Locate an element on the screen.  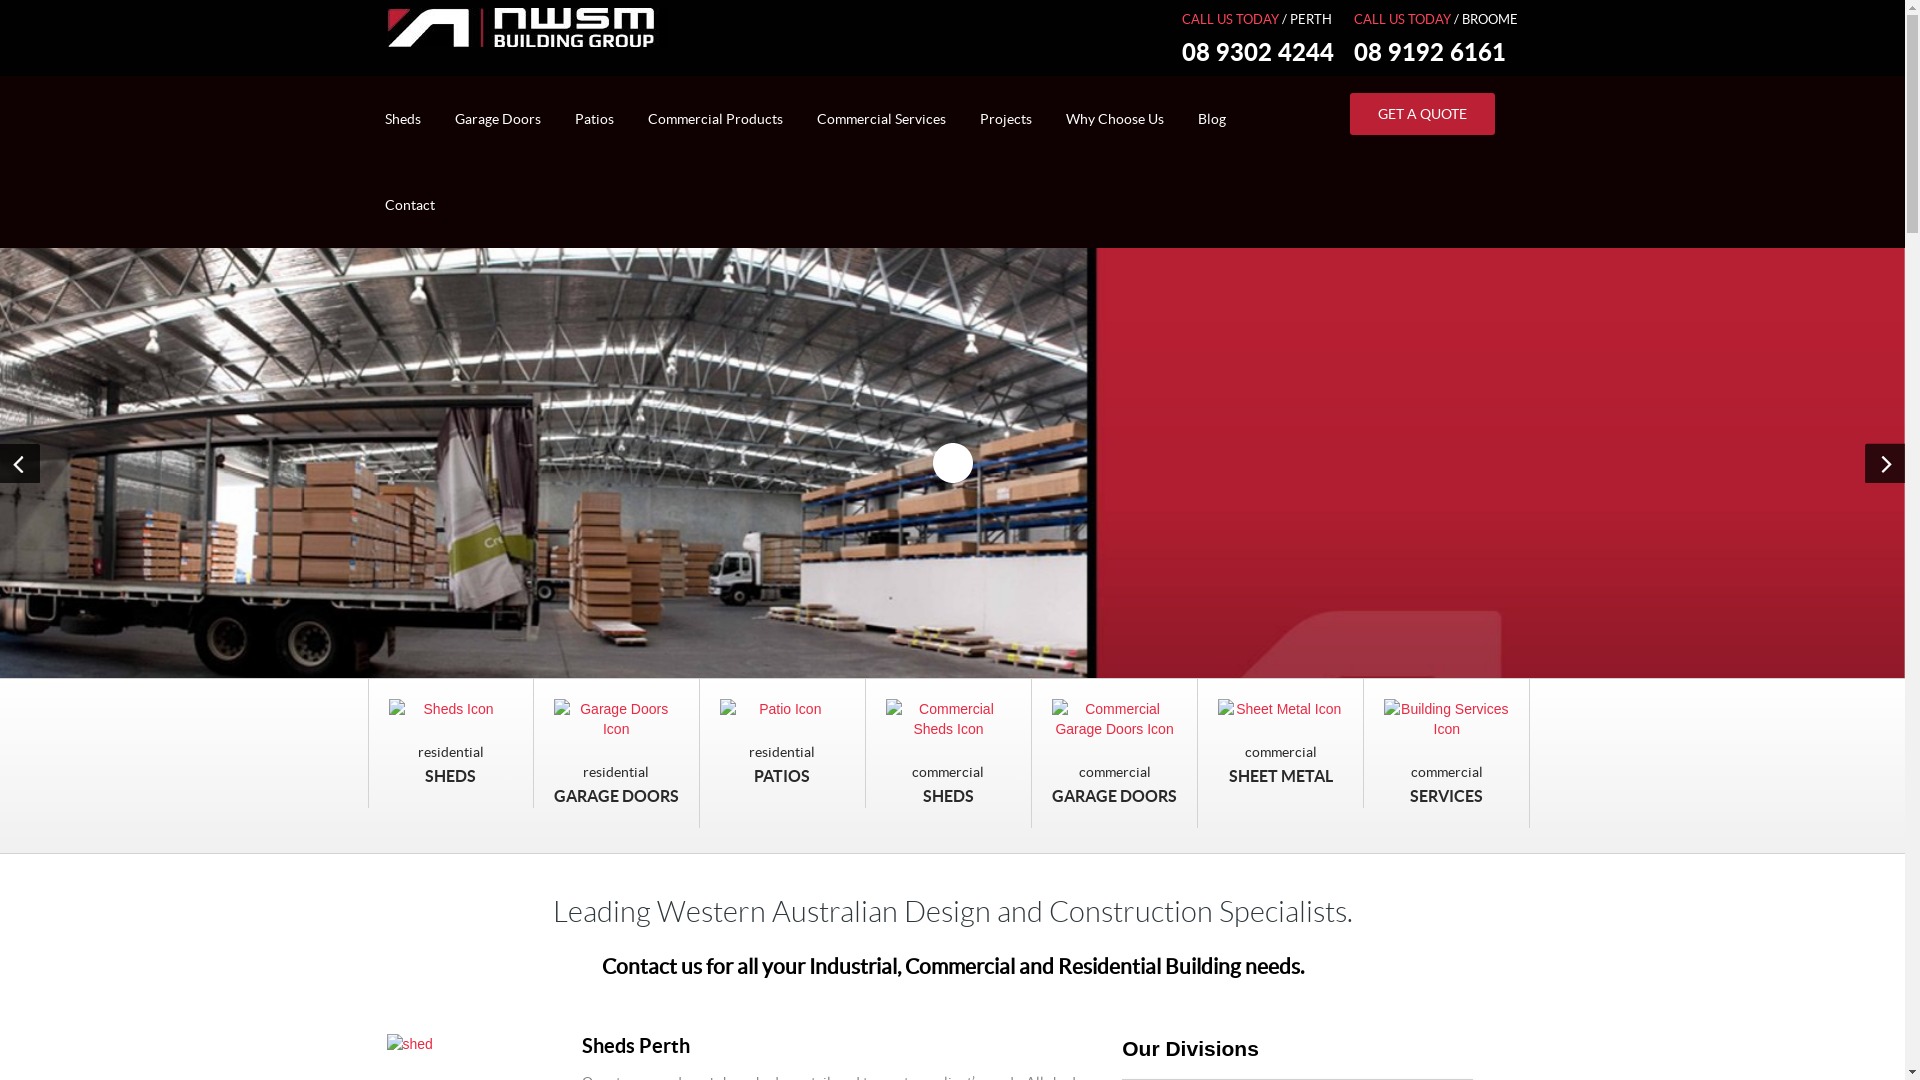
08 9192 6161 is located at coordinates (1430, 54).